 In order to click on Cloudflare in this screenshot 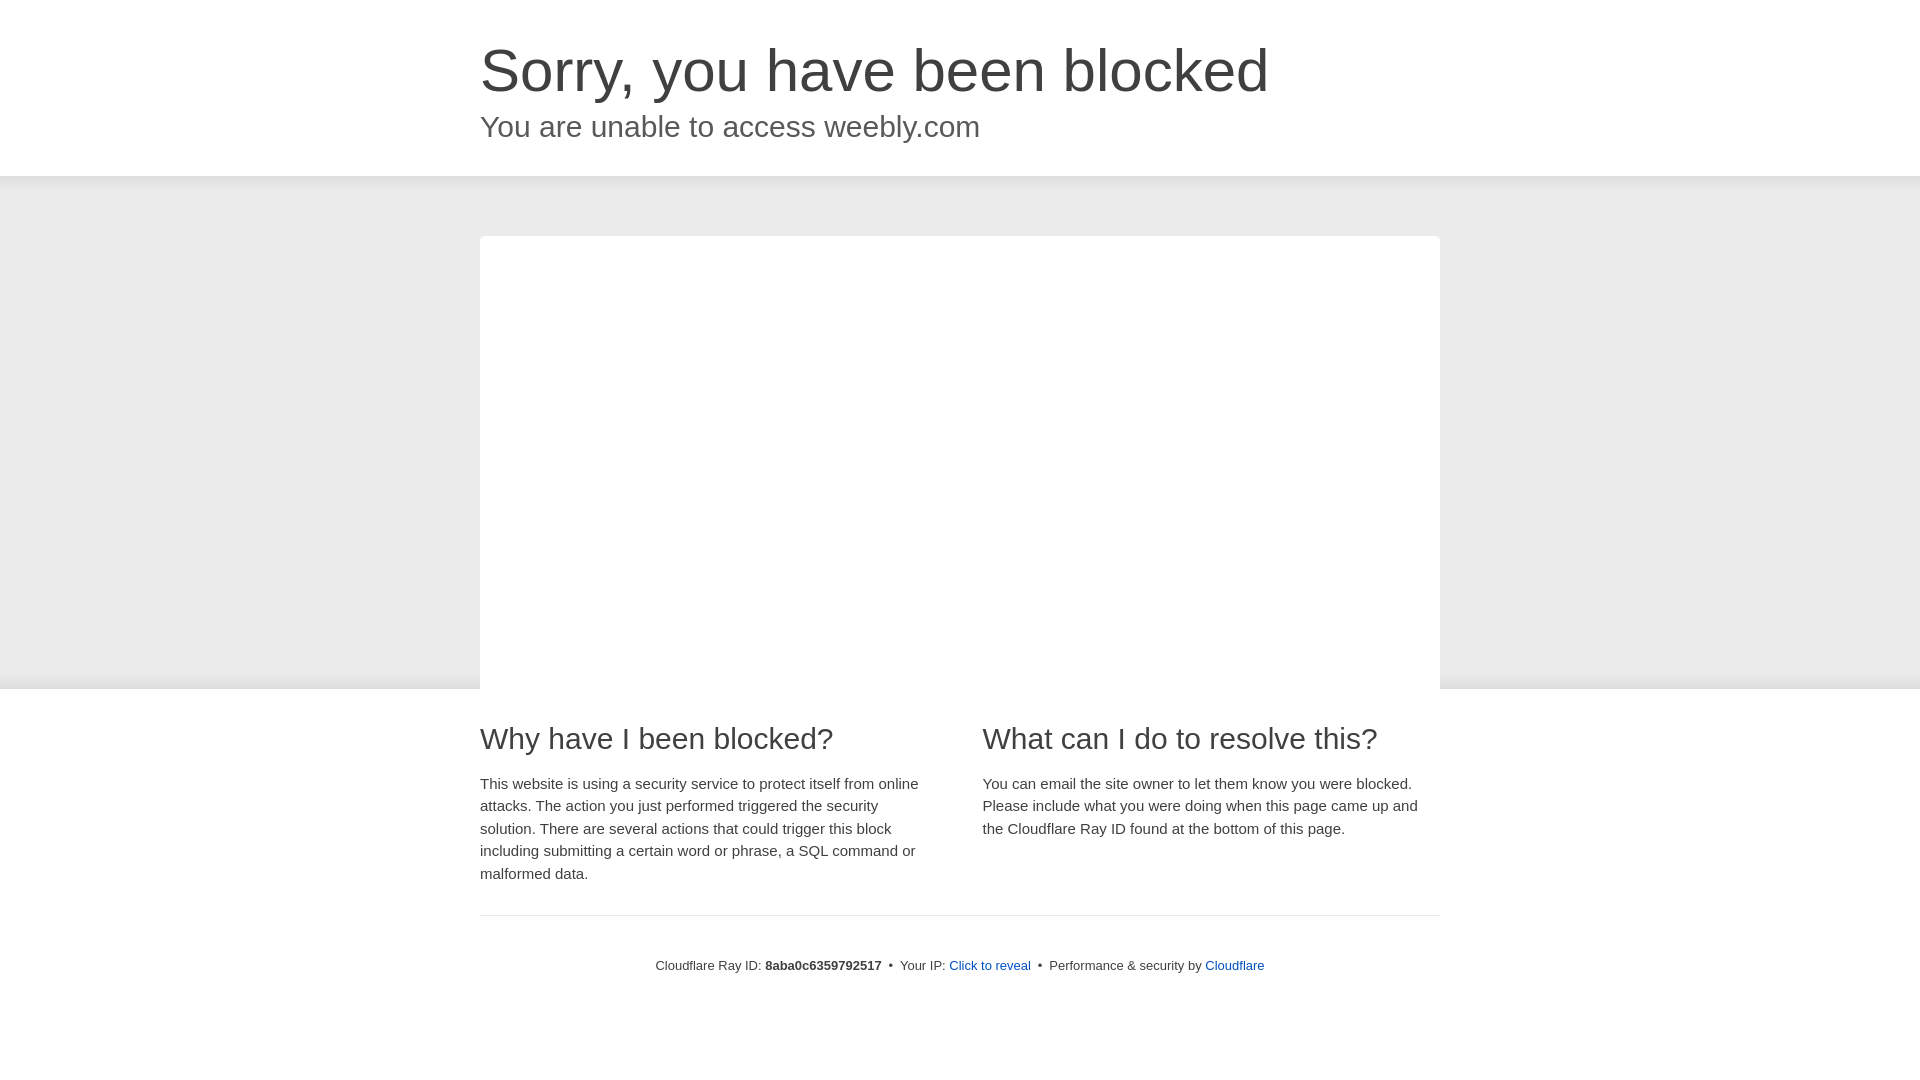, I will do `click(1234, 965)`.